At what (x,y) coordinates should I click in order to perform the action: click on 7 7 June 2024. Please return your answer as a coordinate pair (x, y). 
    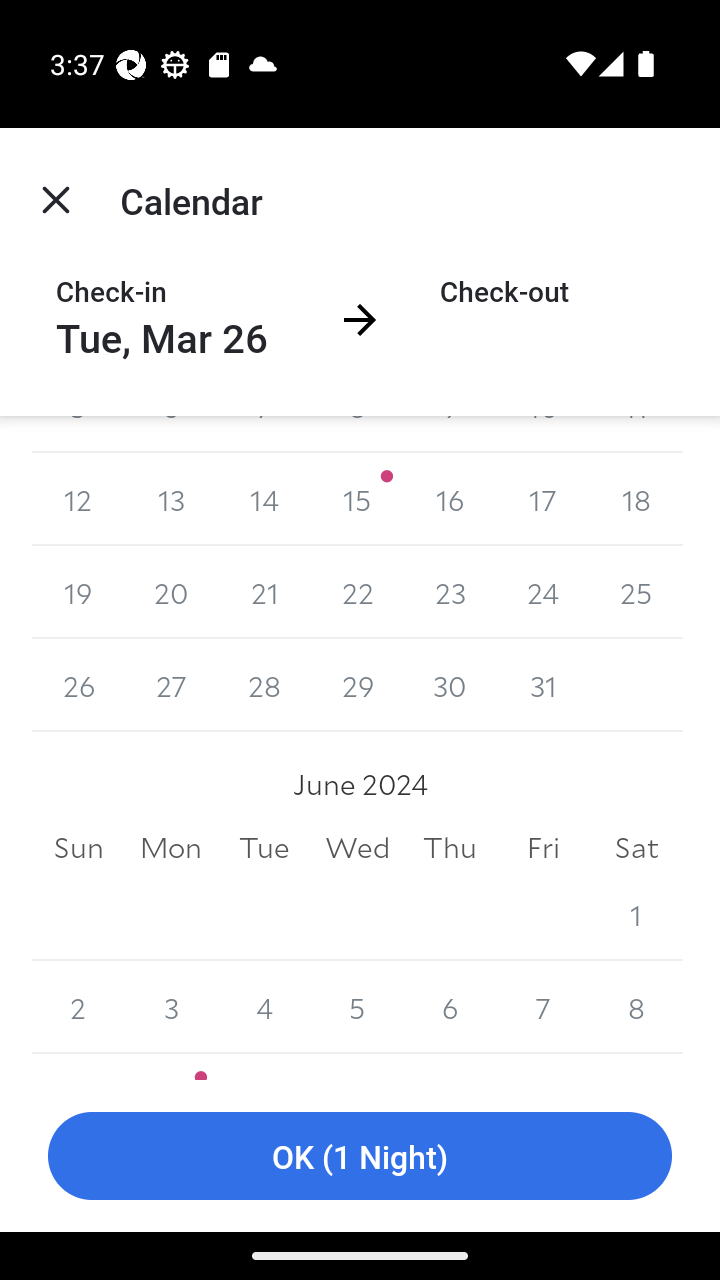
    Looking at the image, I should click on (542, 1007).